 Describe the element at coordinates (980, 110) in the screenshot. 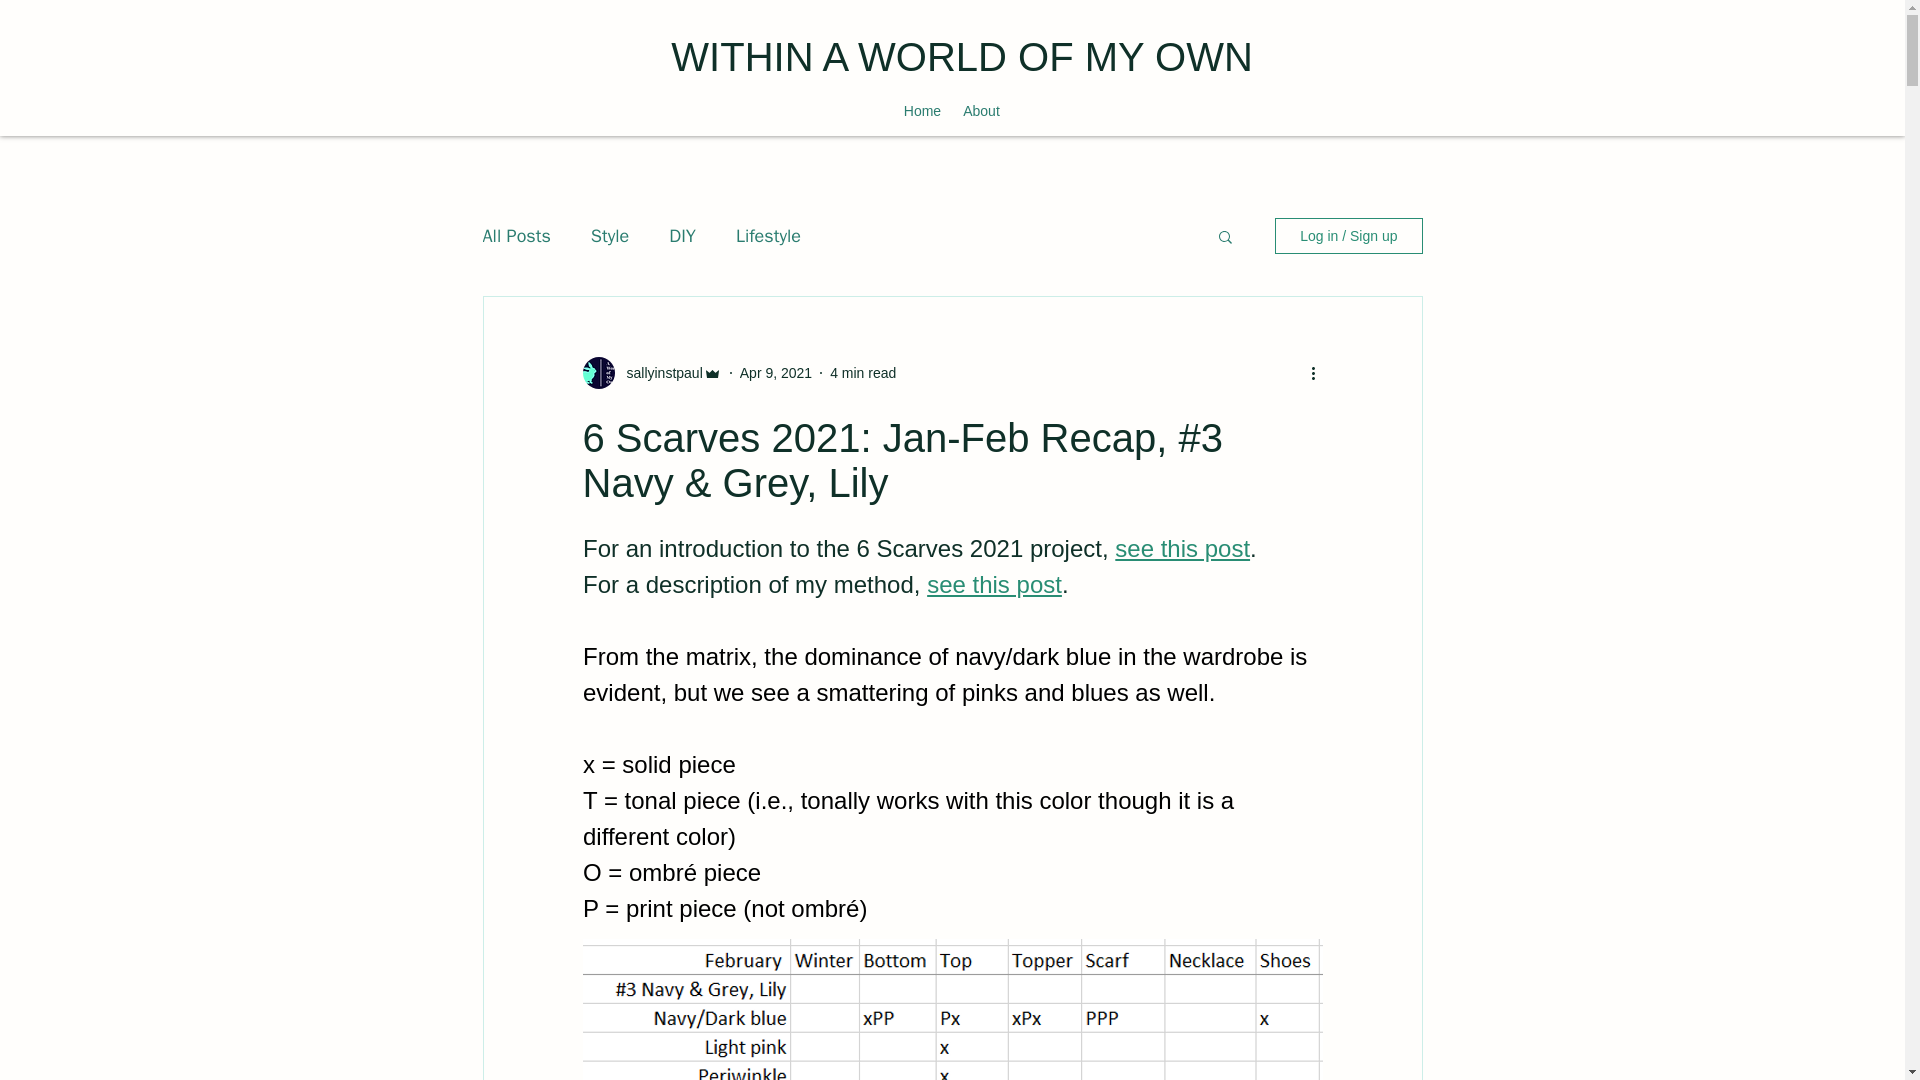

I see `About` at that location.